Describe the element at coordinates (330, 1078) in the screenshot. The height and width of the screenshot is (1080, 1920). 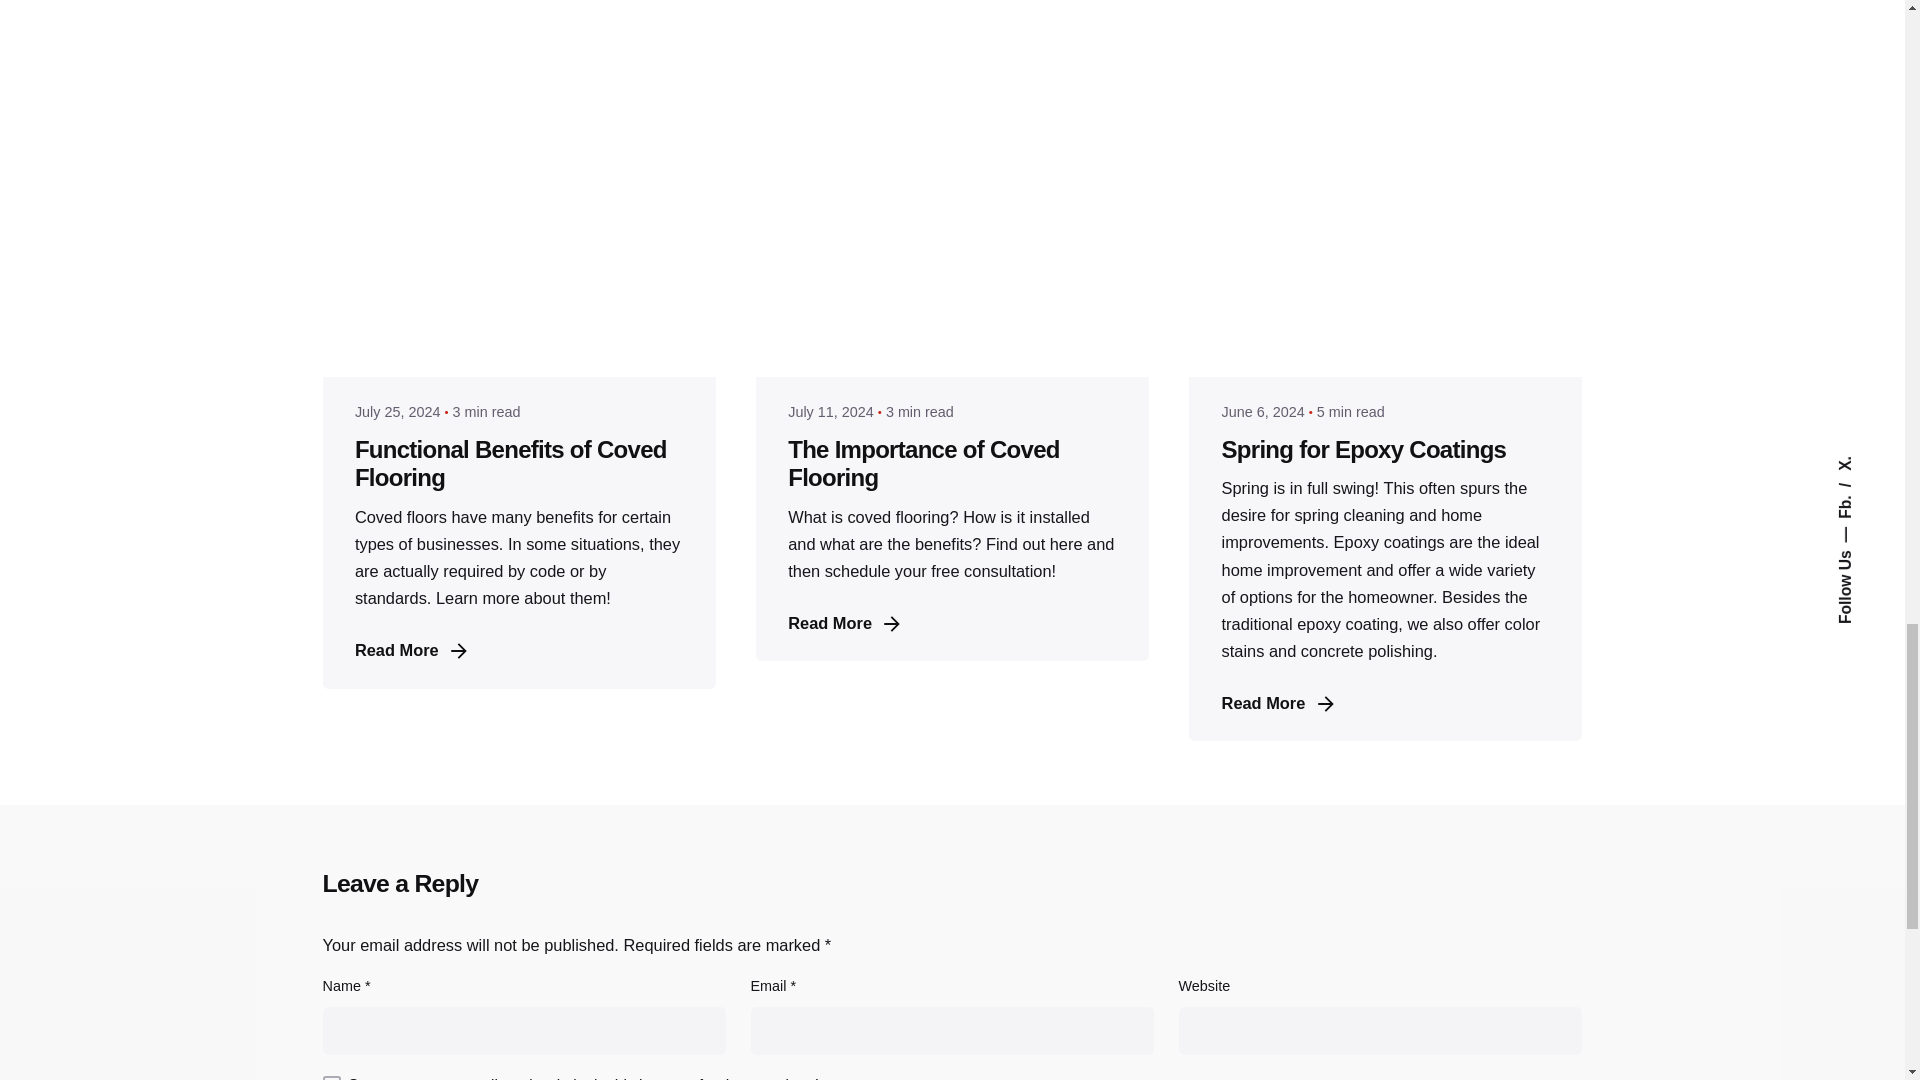
I see `yes` at that location.